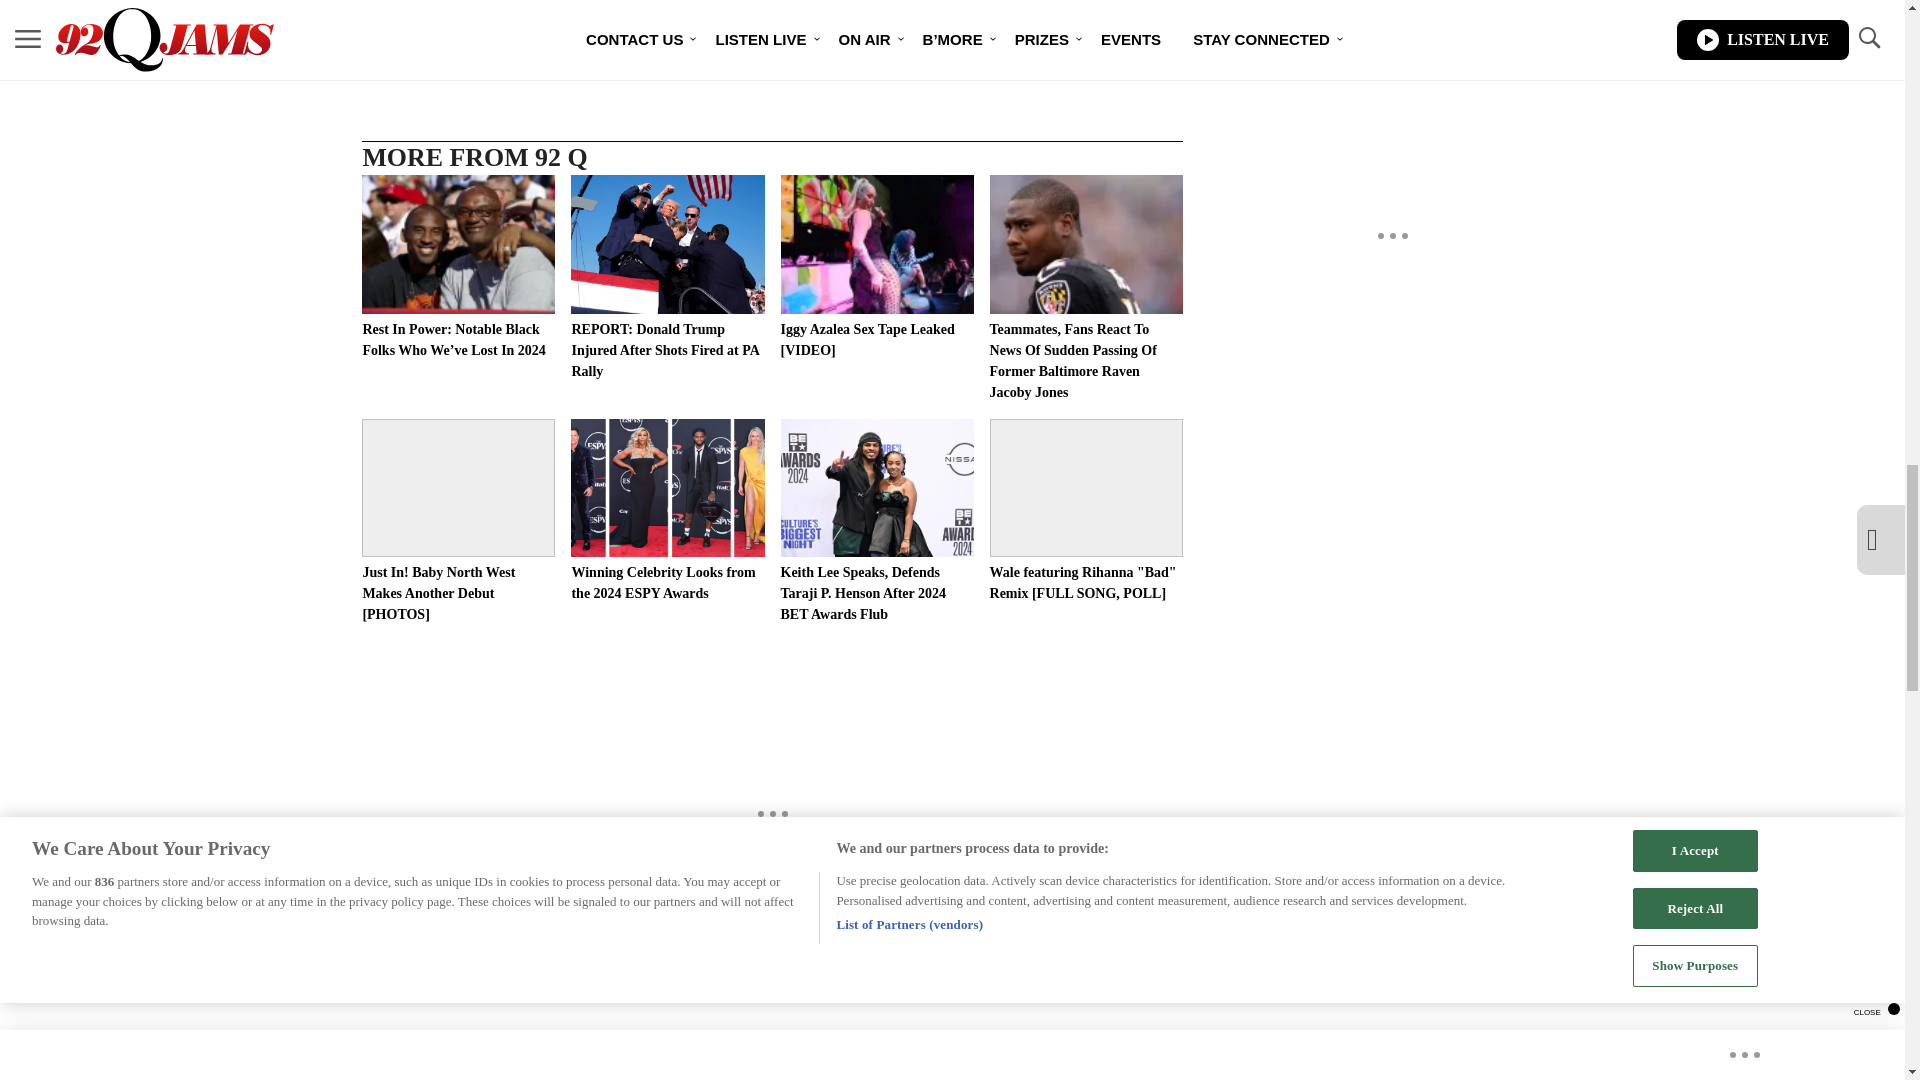 The image size is (1920, 1080). Describe the element at coordinates (772, 16) in the screenshot. I see `Vuukle Sharebar Widget` at that location.